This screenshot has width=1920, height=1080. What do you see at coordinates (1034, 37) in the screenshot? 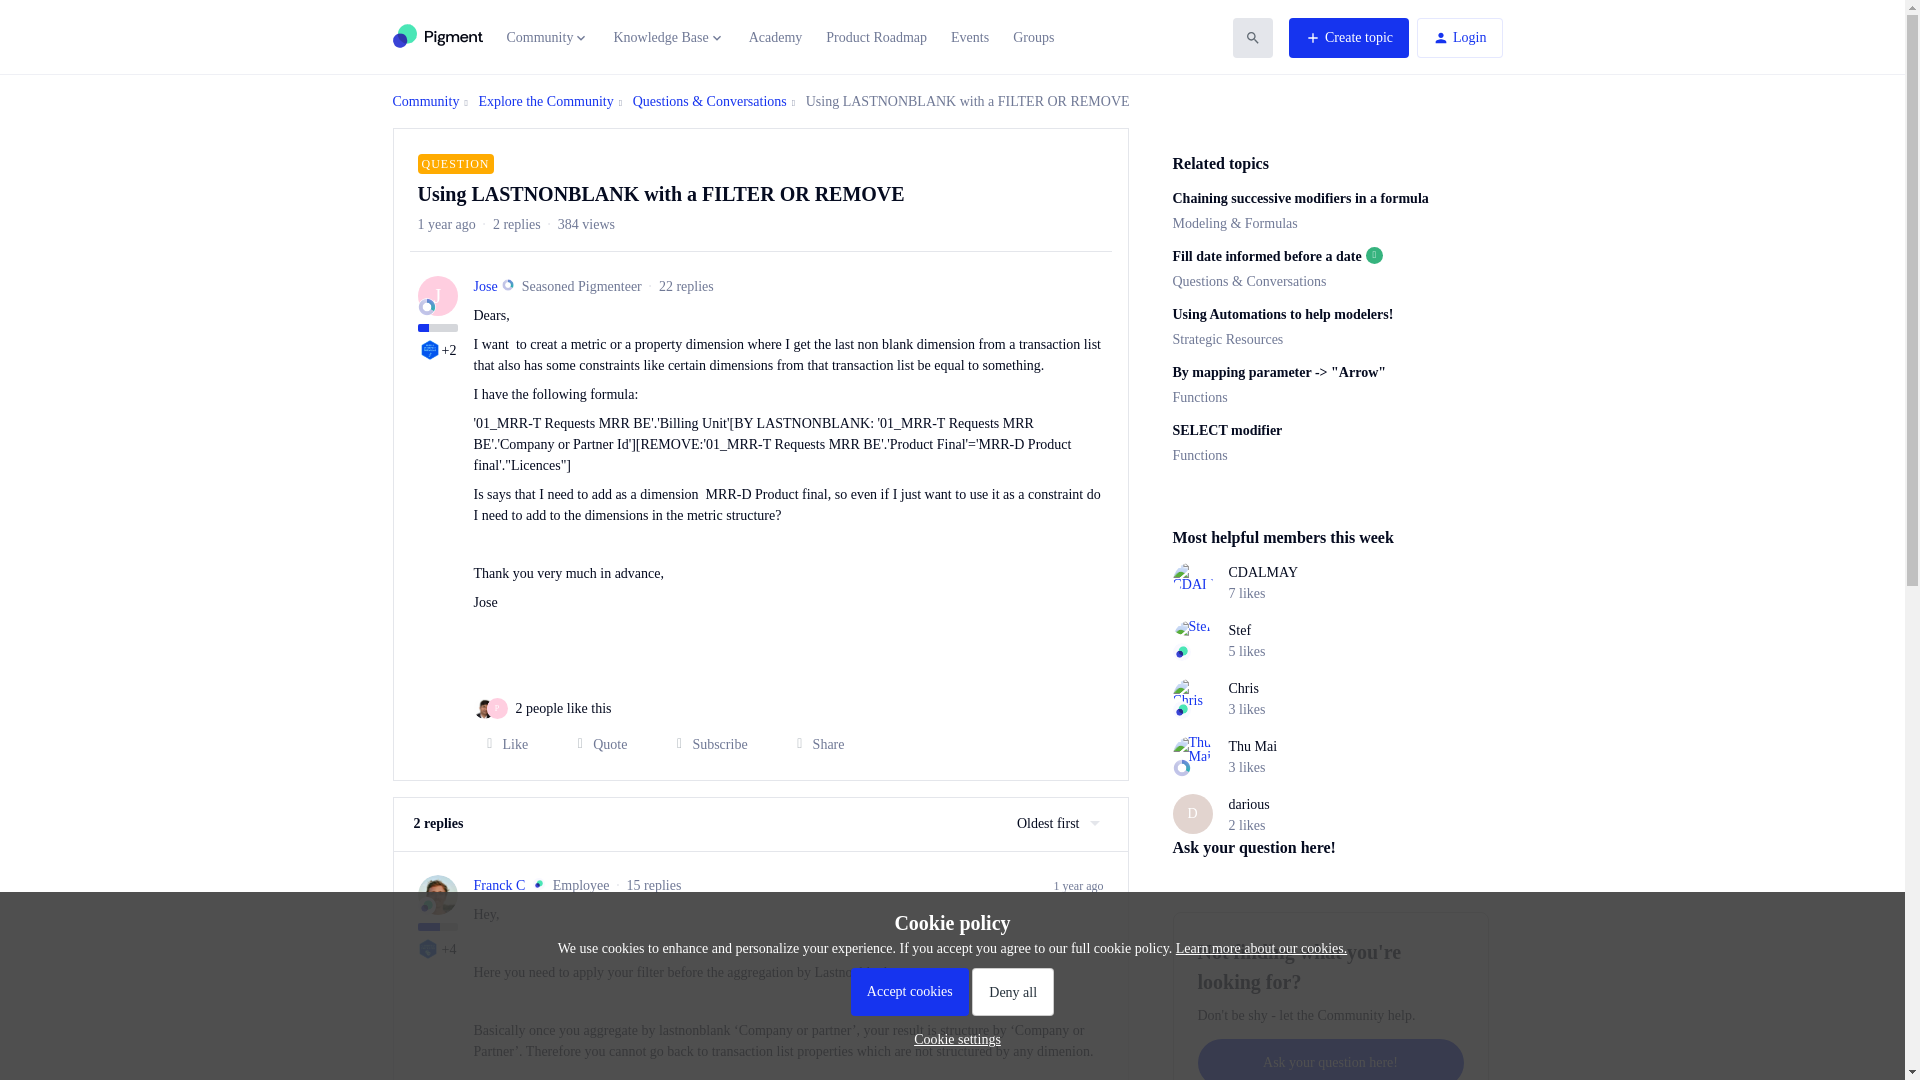
I see `Groups` at bounding box center [1034, 37].